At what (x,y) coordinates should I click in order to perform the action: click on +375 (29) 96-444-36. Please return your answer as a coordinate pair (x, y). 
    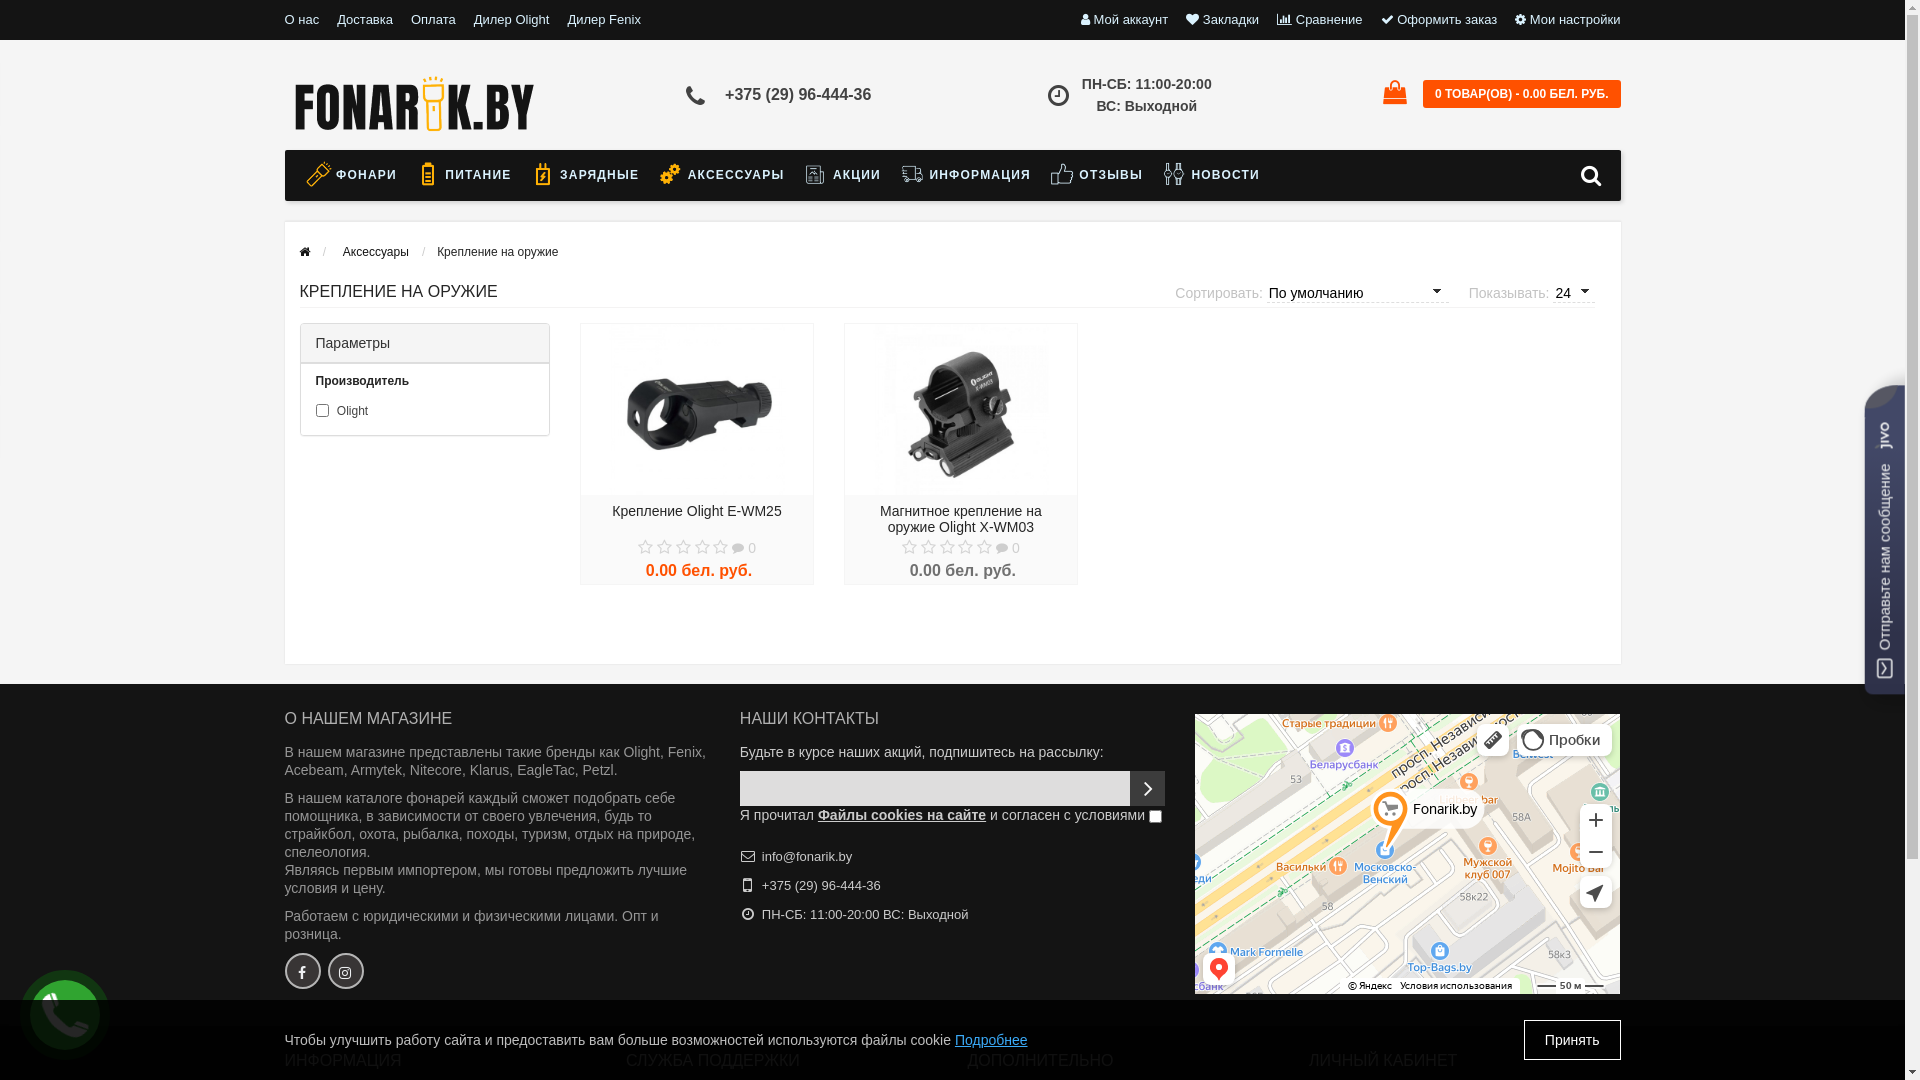
    Looking at the image, I should click on (822, 886).